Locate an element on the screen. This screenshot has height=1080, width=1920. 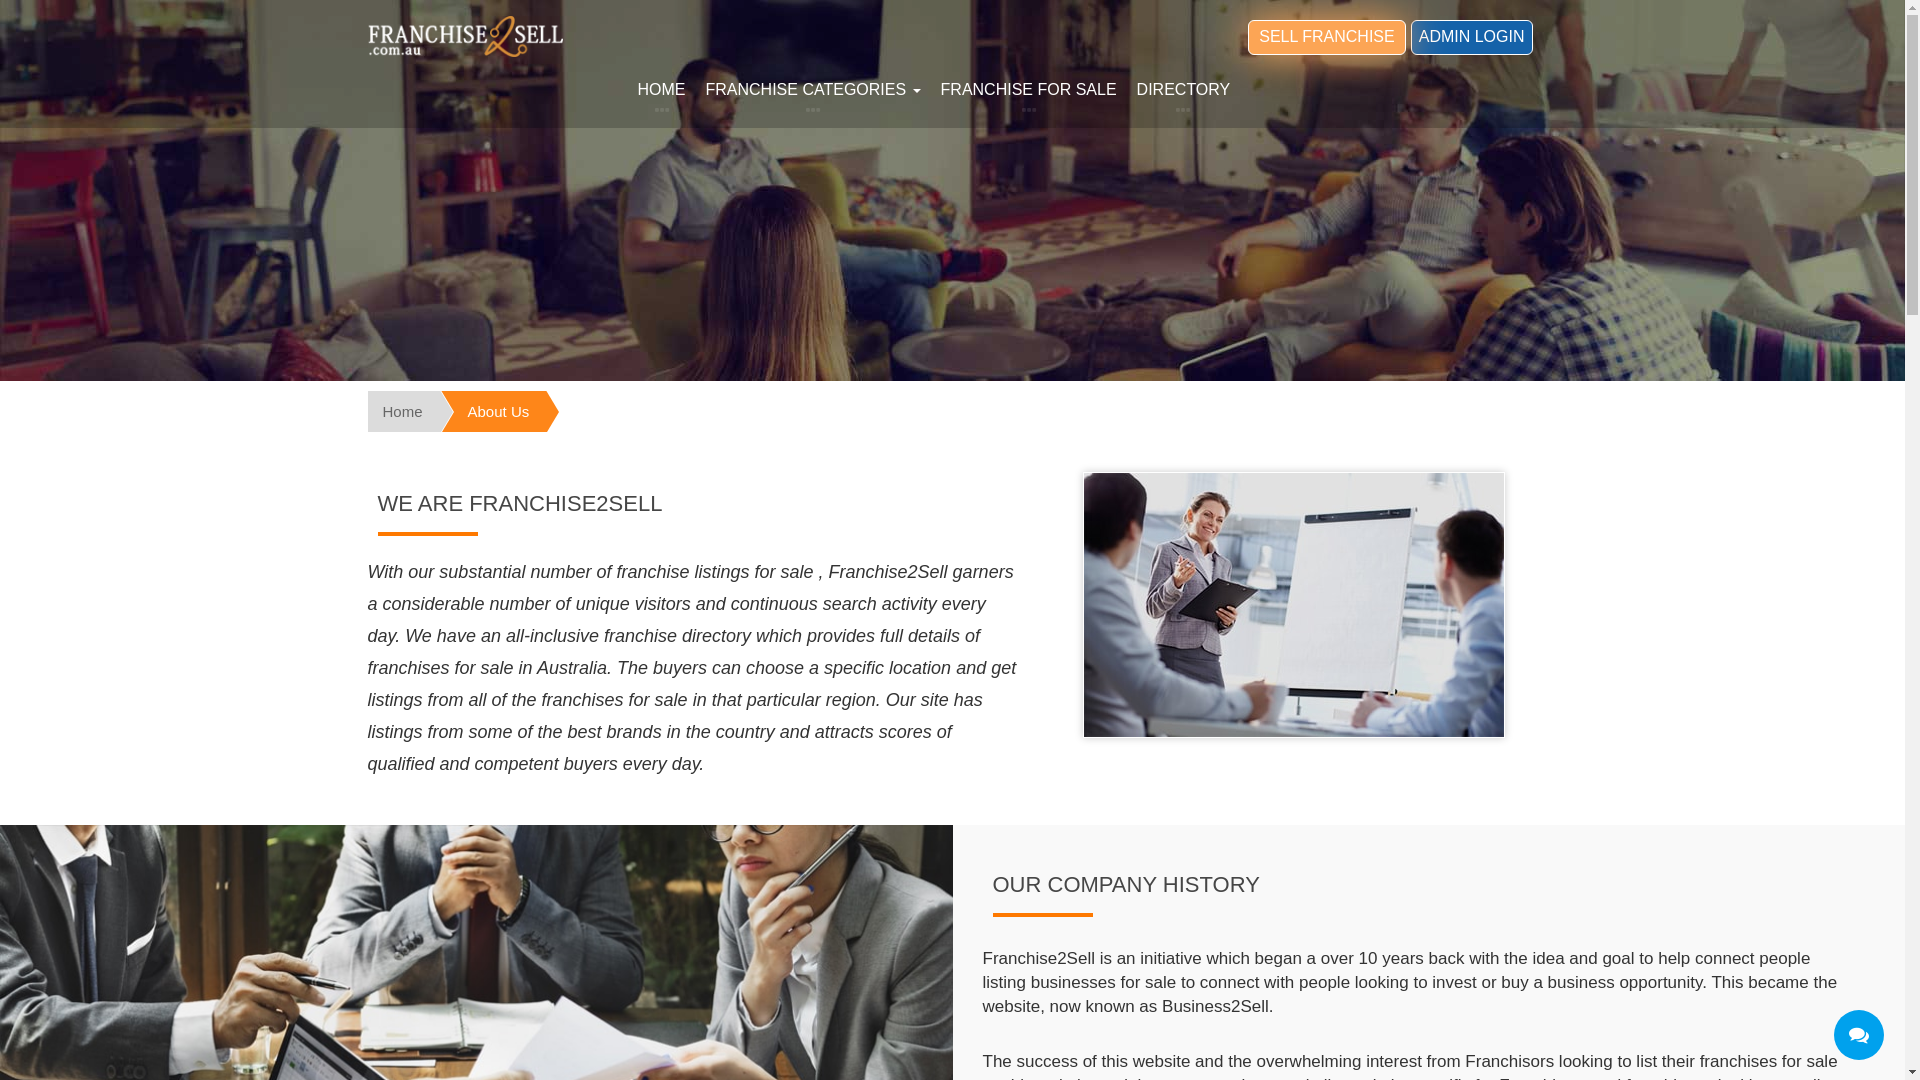
Home is located at coordinates (396, 412).